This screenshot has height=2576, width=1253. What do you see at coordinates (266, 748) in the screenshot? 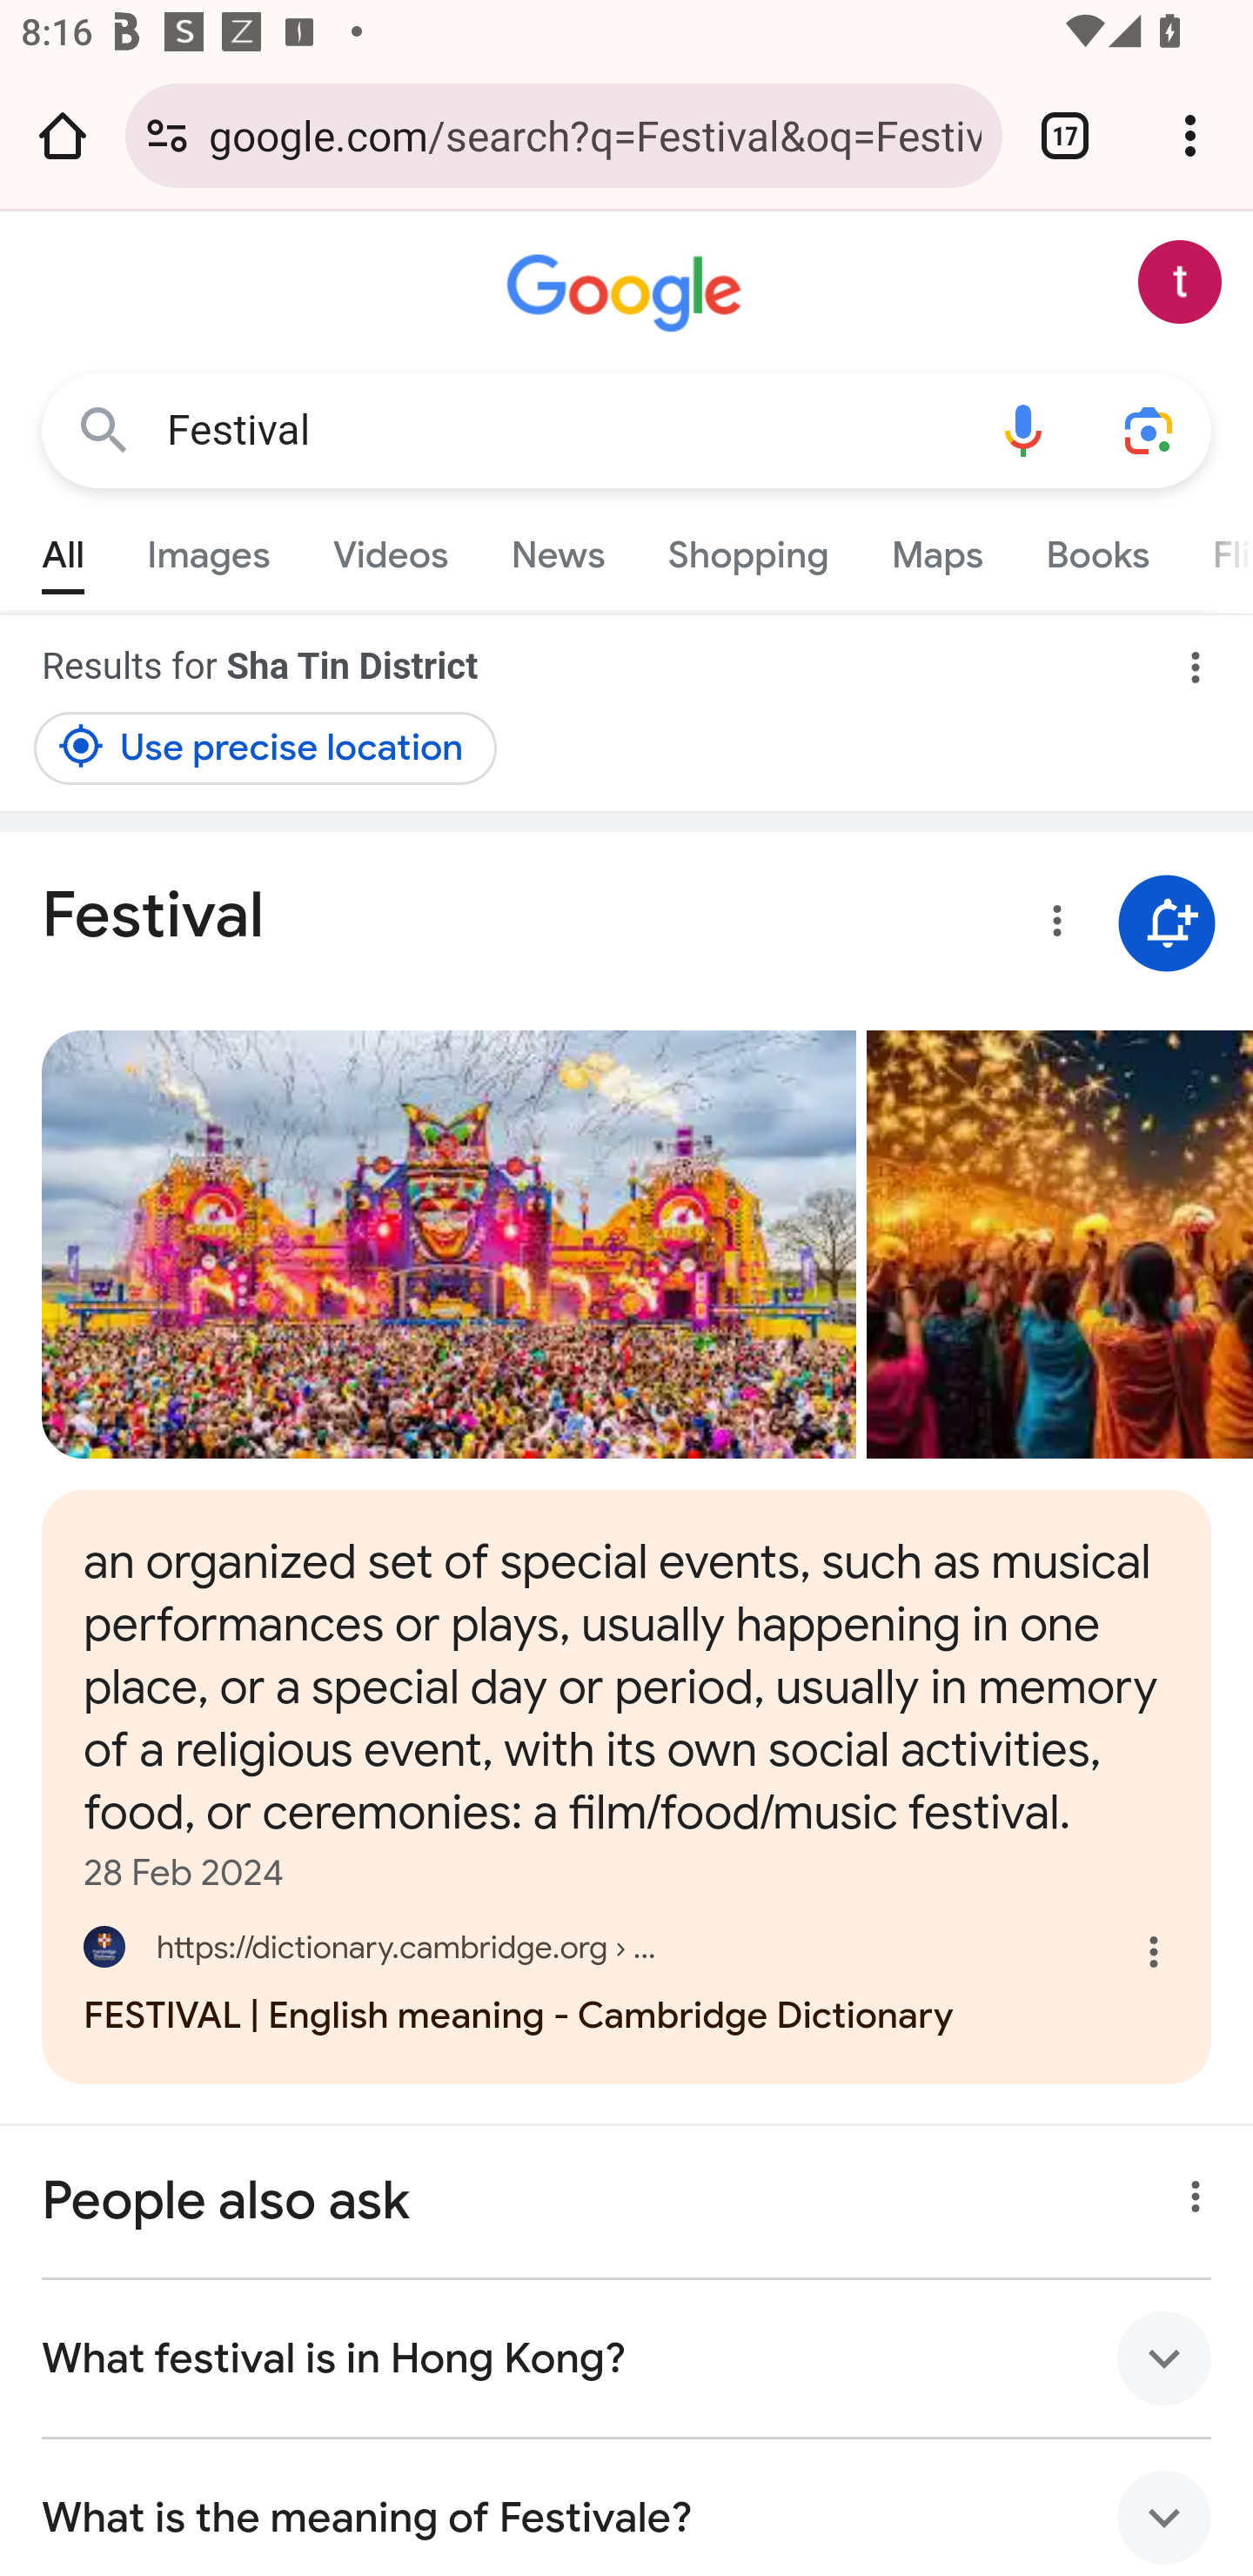
I see `Use precise location` at bounding box center [266, 748].